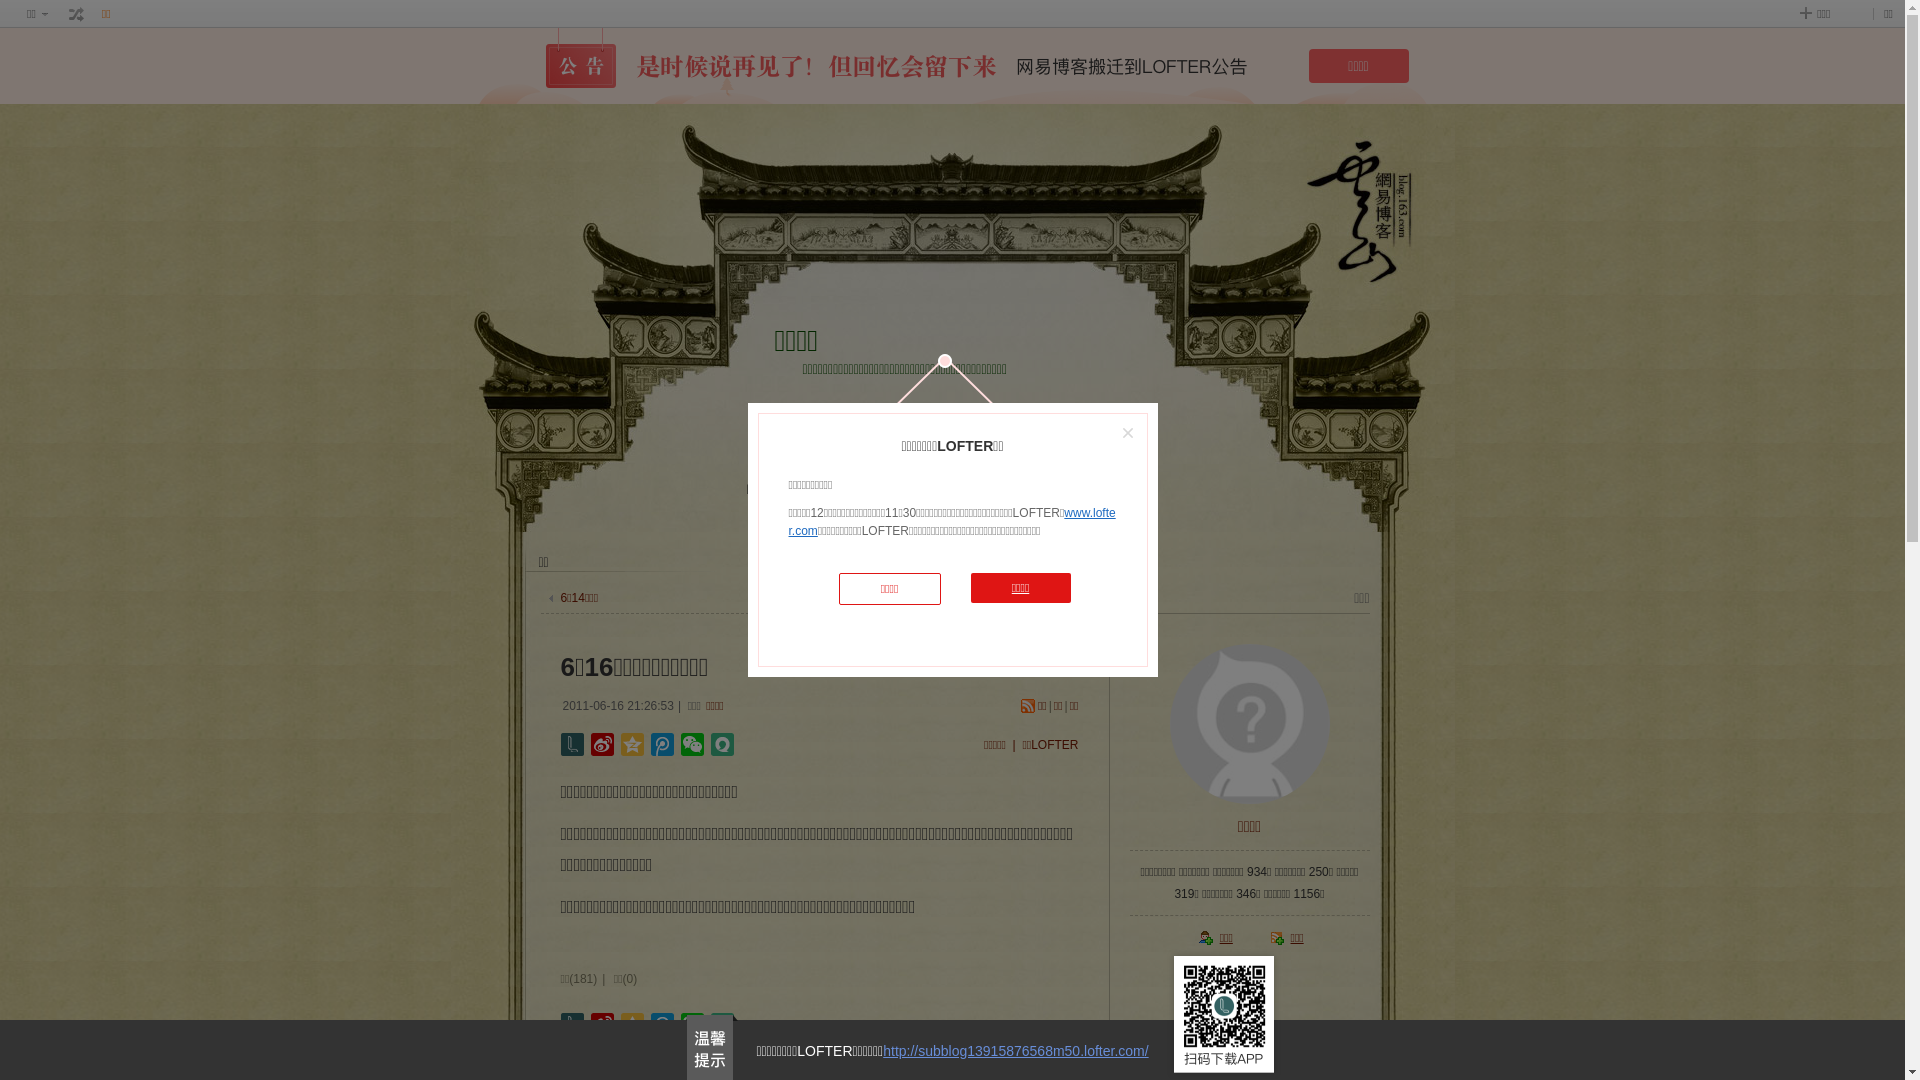 Image resolution: width=1920 pixels, height=1080 pixels. Describe the element at coordinates (1016, 1051) in the screenshot. I see `http://subblog13915876568m50.lofter.com/` at that location.